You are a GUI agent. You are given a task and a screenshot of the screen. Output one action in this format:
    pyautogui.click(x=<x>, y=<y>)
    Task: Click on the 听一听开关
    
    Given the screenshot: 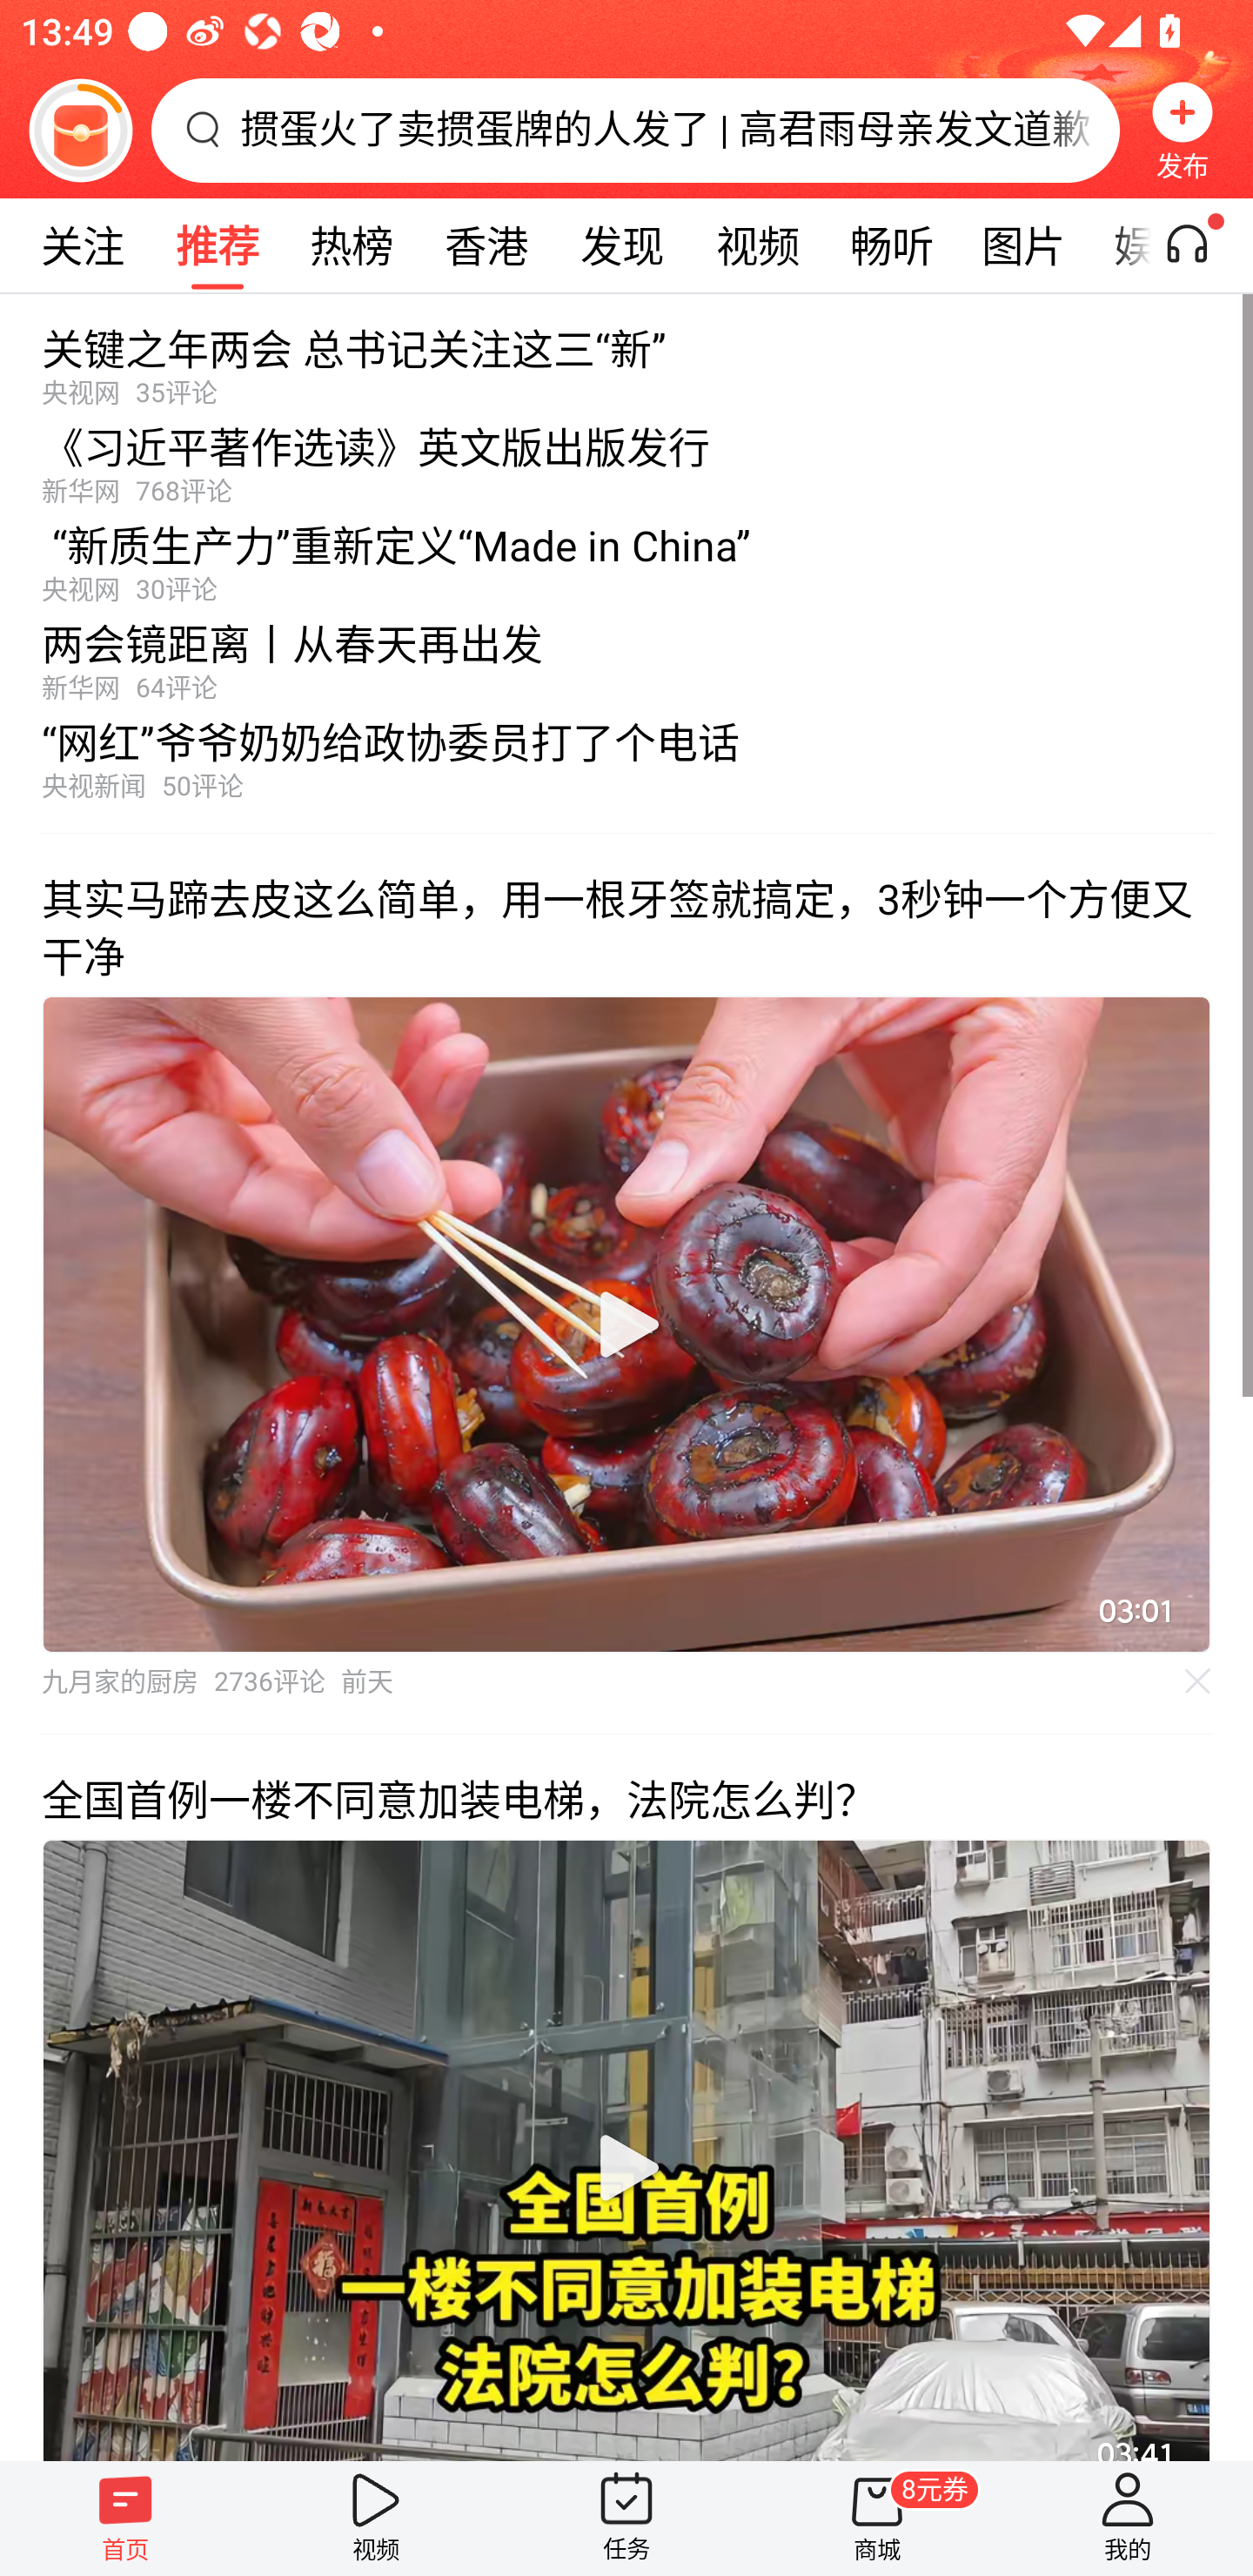 What is the action you would take?
    pyautogui.click(x=1203, y=245)
    